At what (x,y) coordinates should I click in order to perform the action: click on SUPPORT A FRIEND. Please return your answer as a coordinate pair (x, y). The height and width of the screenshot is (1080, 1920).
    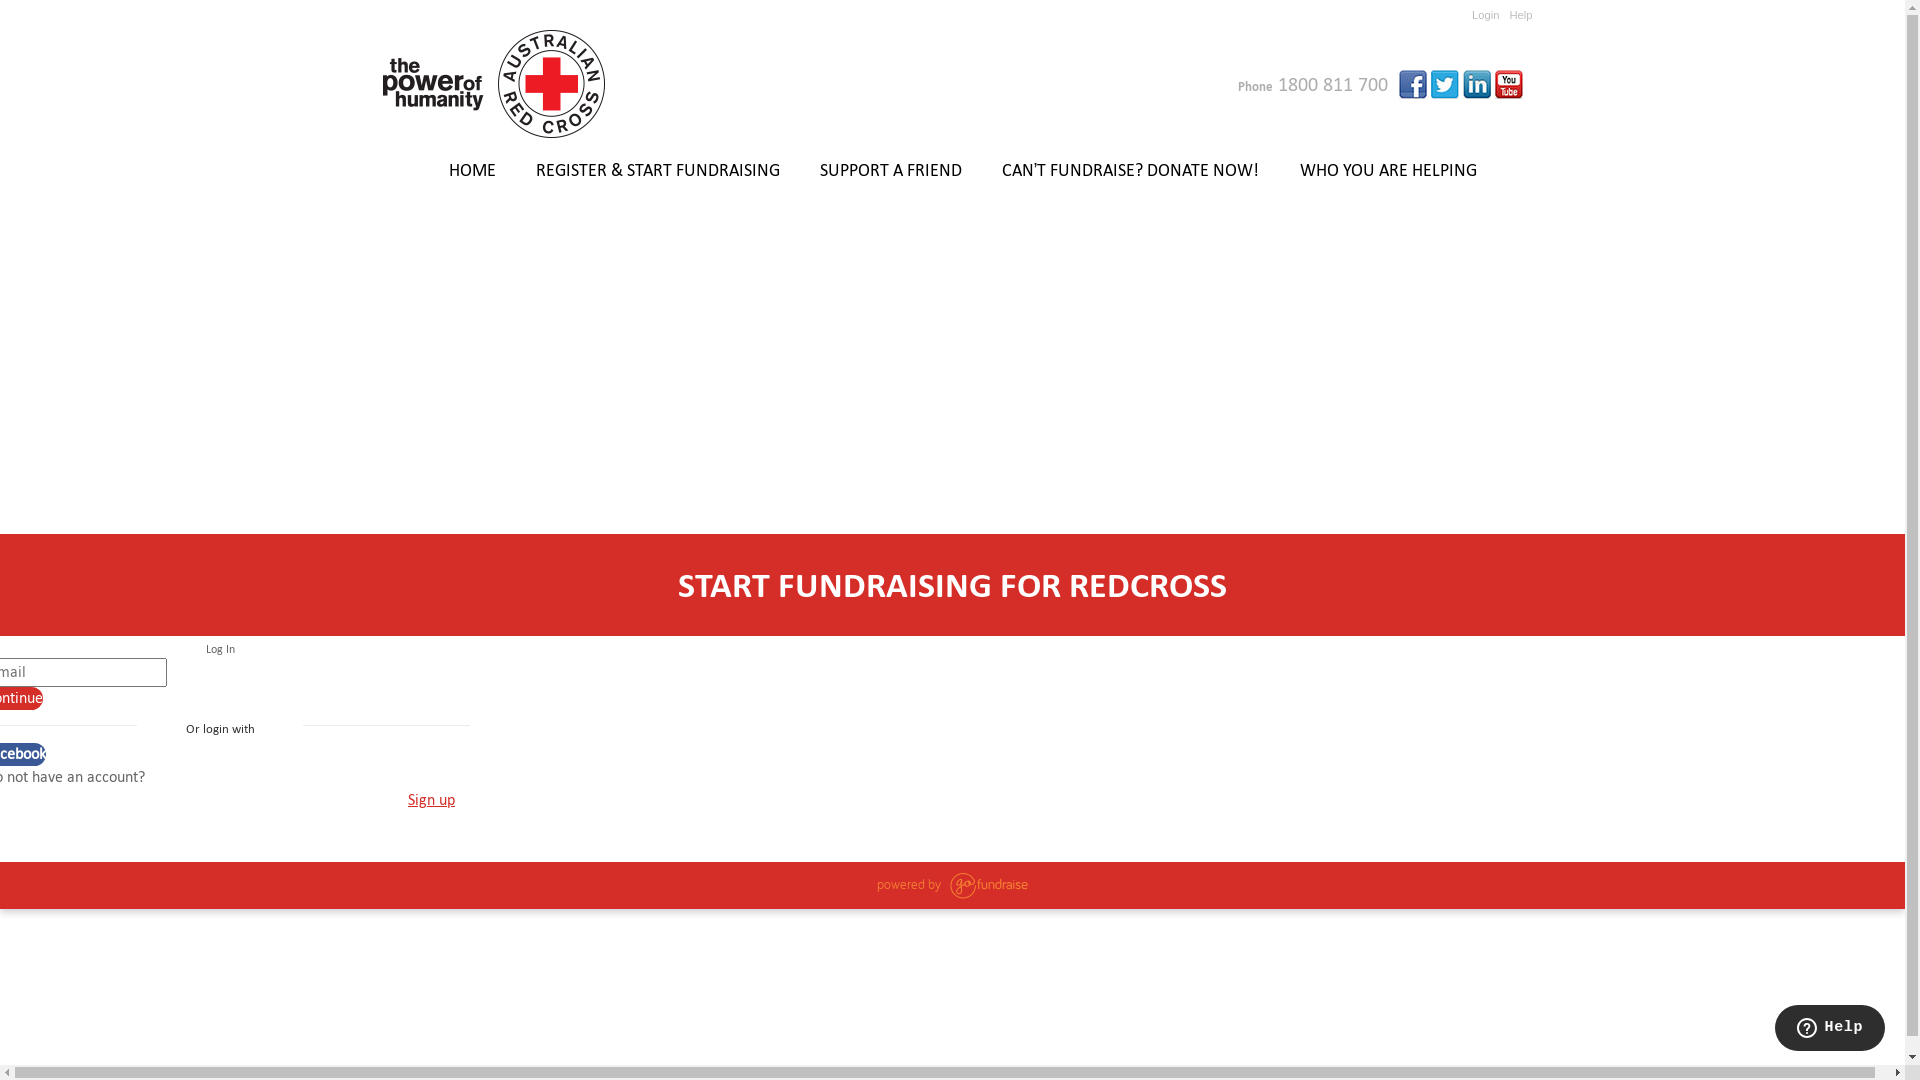
    Looking at the image, I should click on (891, 171).